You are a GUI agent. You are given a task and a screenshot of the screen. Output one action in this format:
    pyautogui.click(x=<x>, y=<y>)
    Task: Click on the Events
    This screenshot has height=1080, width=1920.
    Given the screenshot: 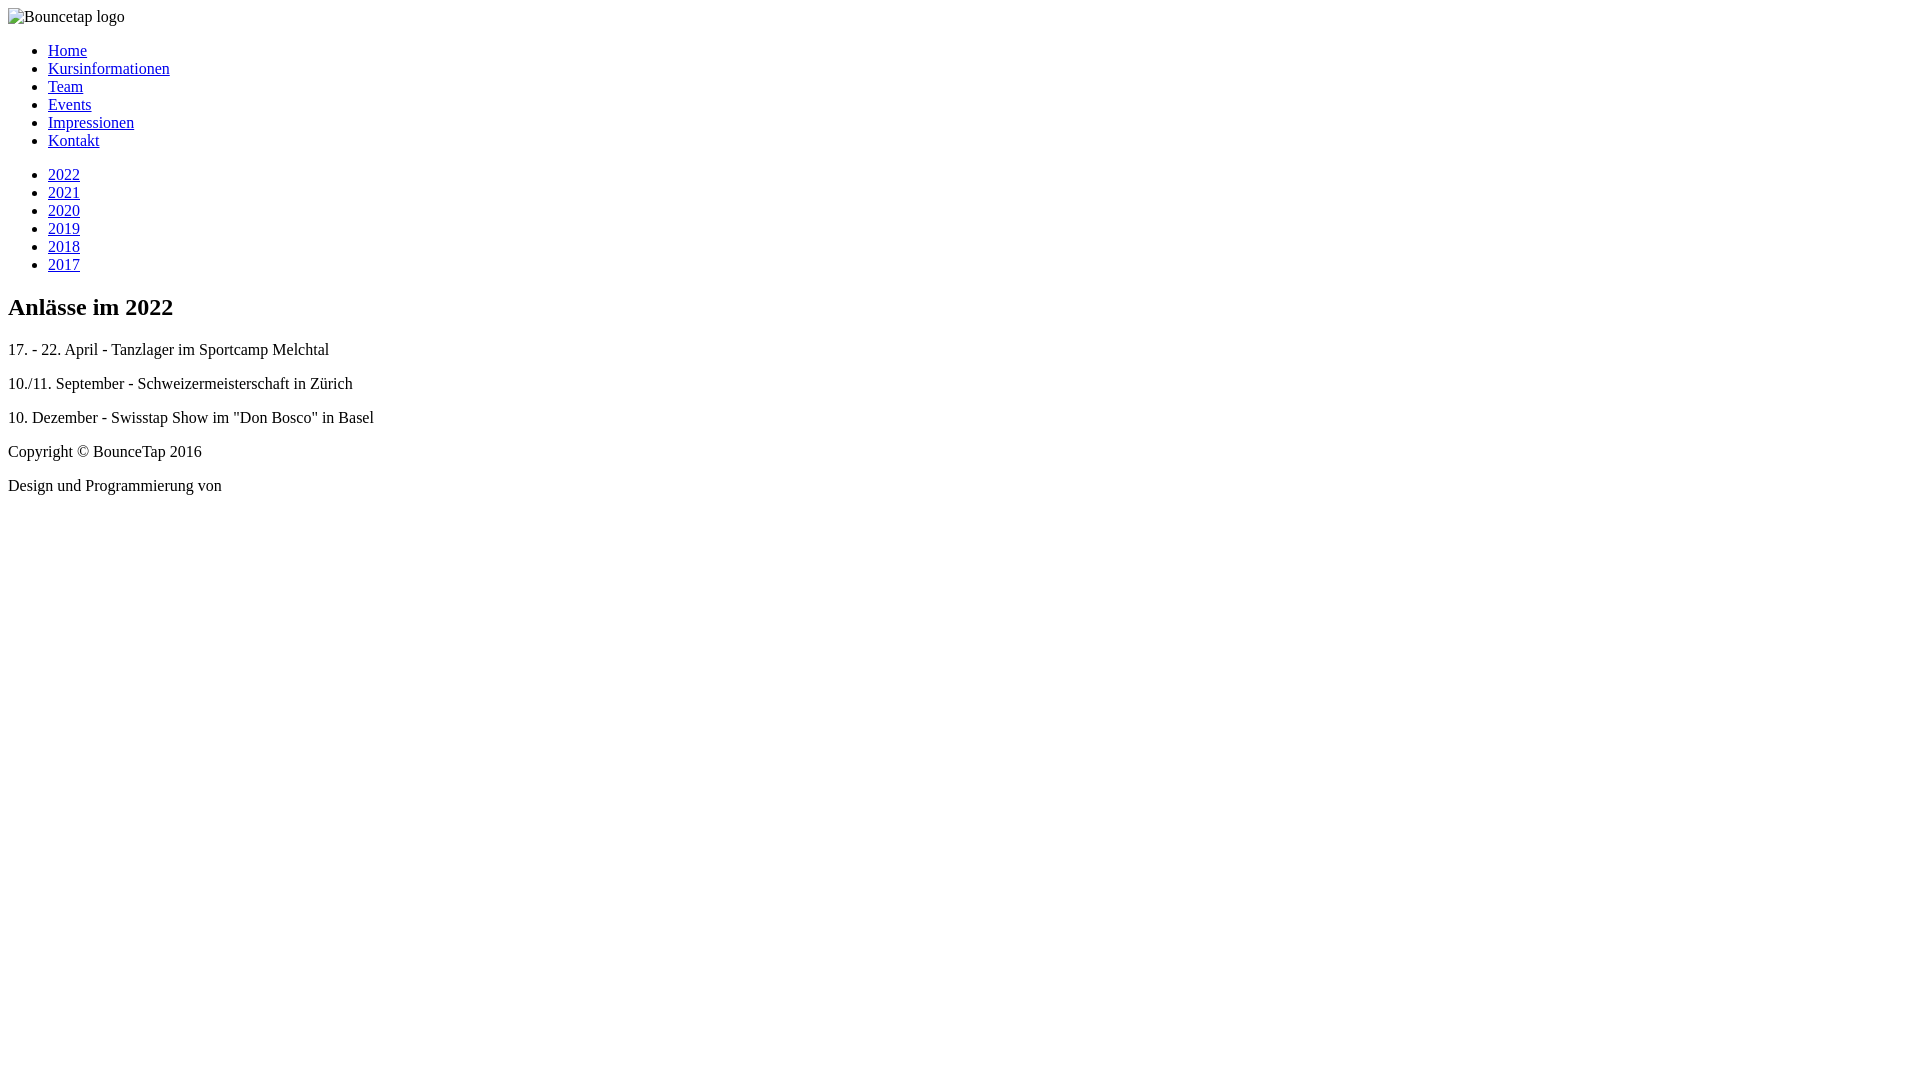 What is the action you would take?
    pyautogui.click(x=70, y=104)
    